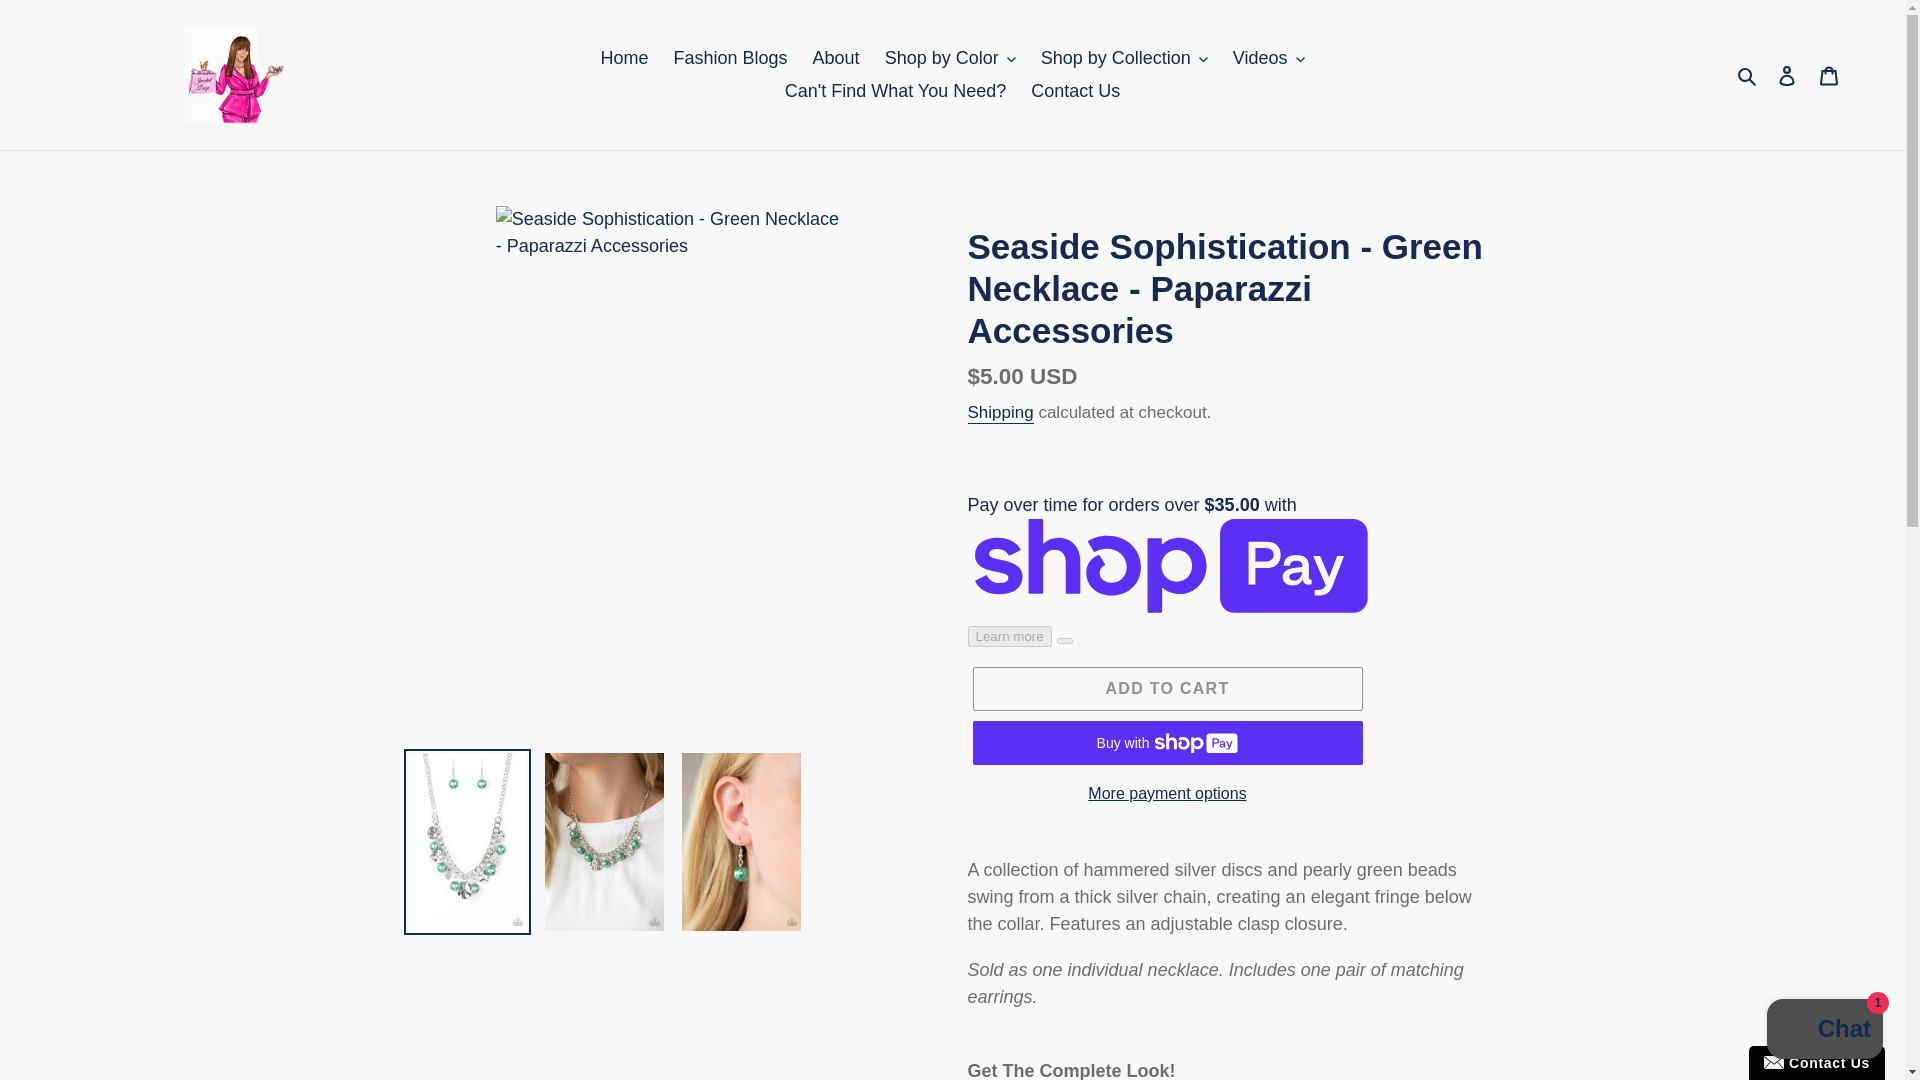 This screenshot has height=1080, width=1920. I want to click on About, so click(836, 58).